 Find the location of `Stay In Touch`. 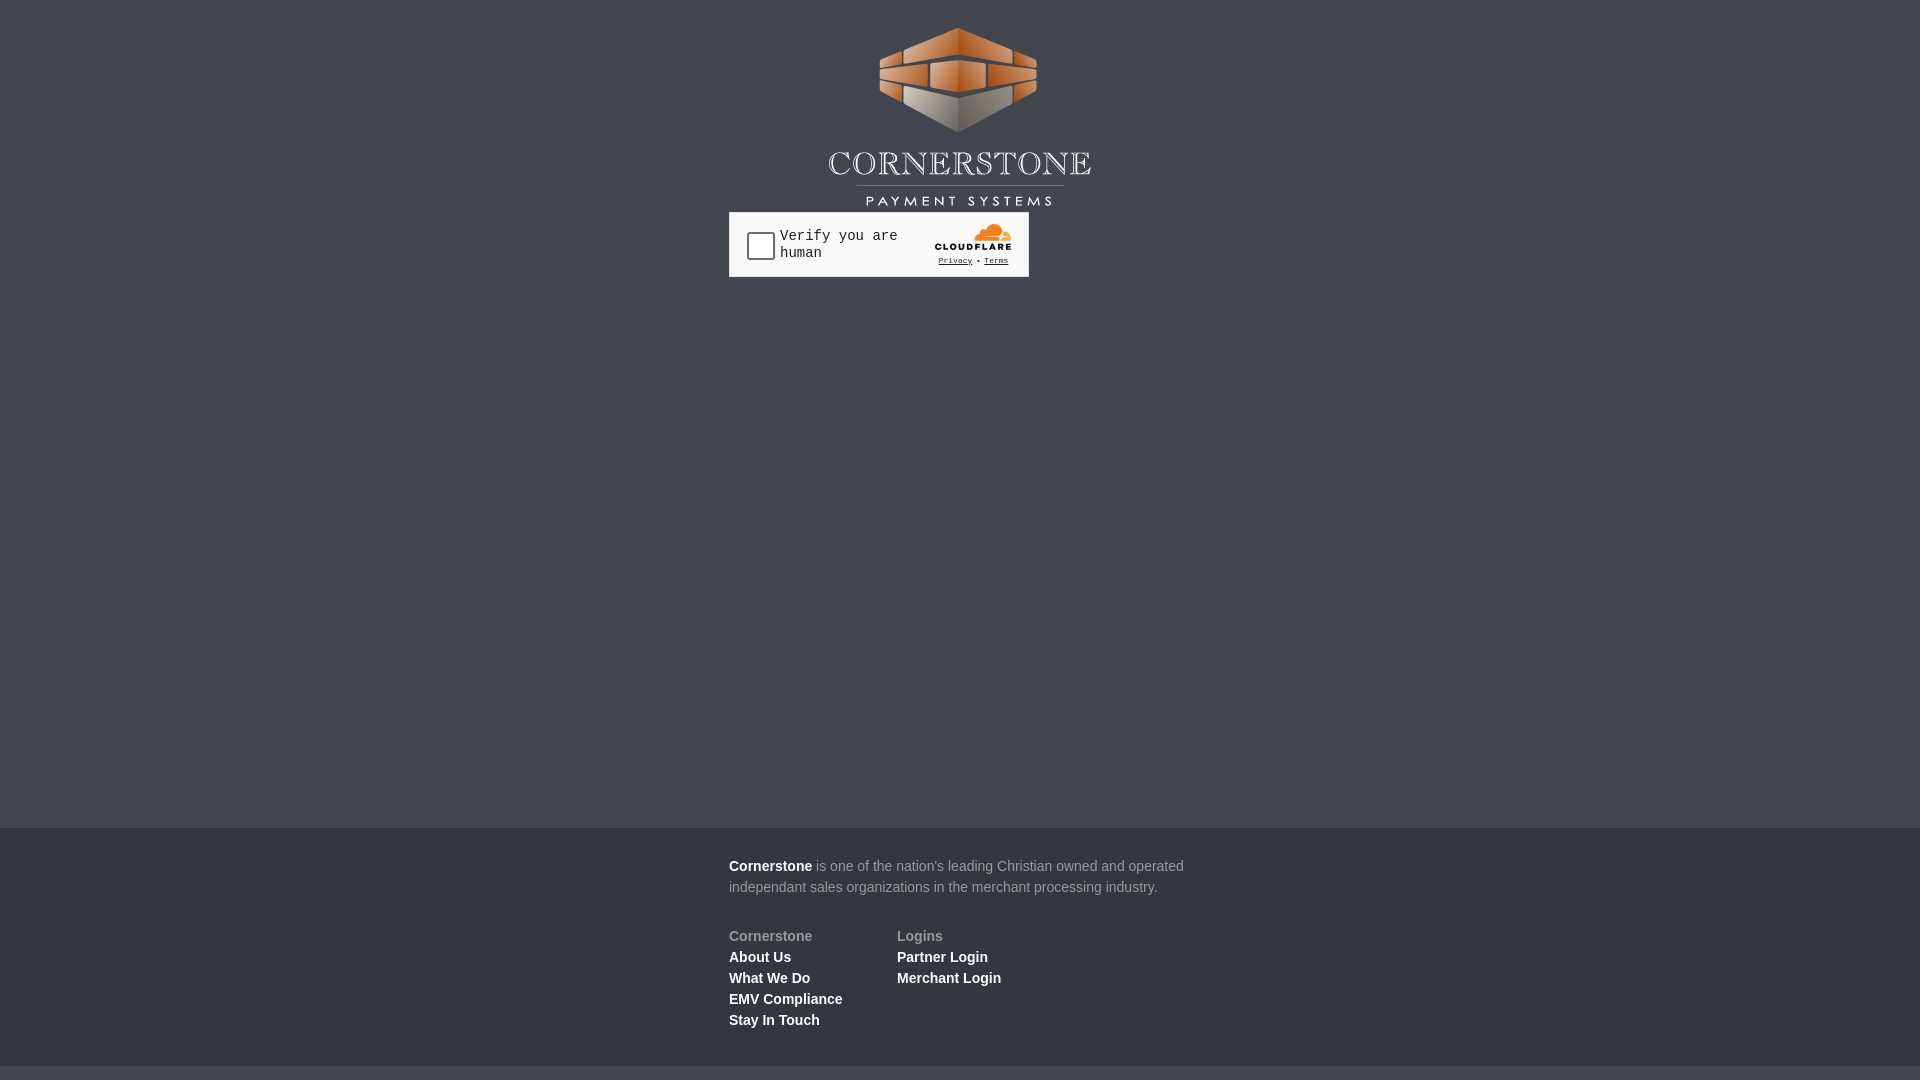

Stay In Touch is located at coordinates (774, 1020).